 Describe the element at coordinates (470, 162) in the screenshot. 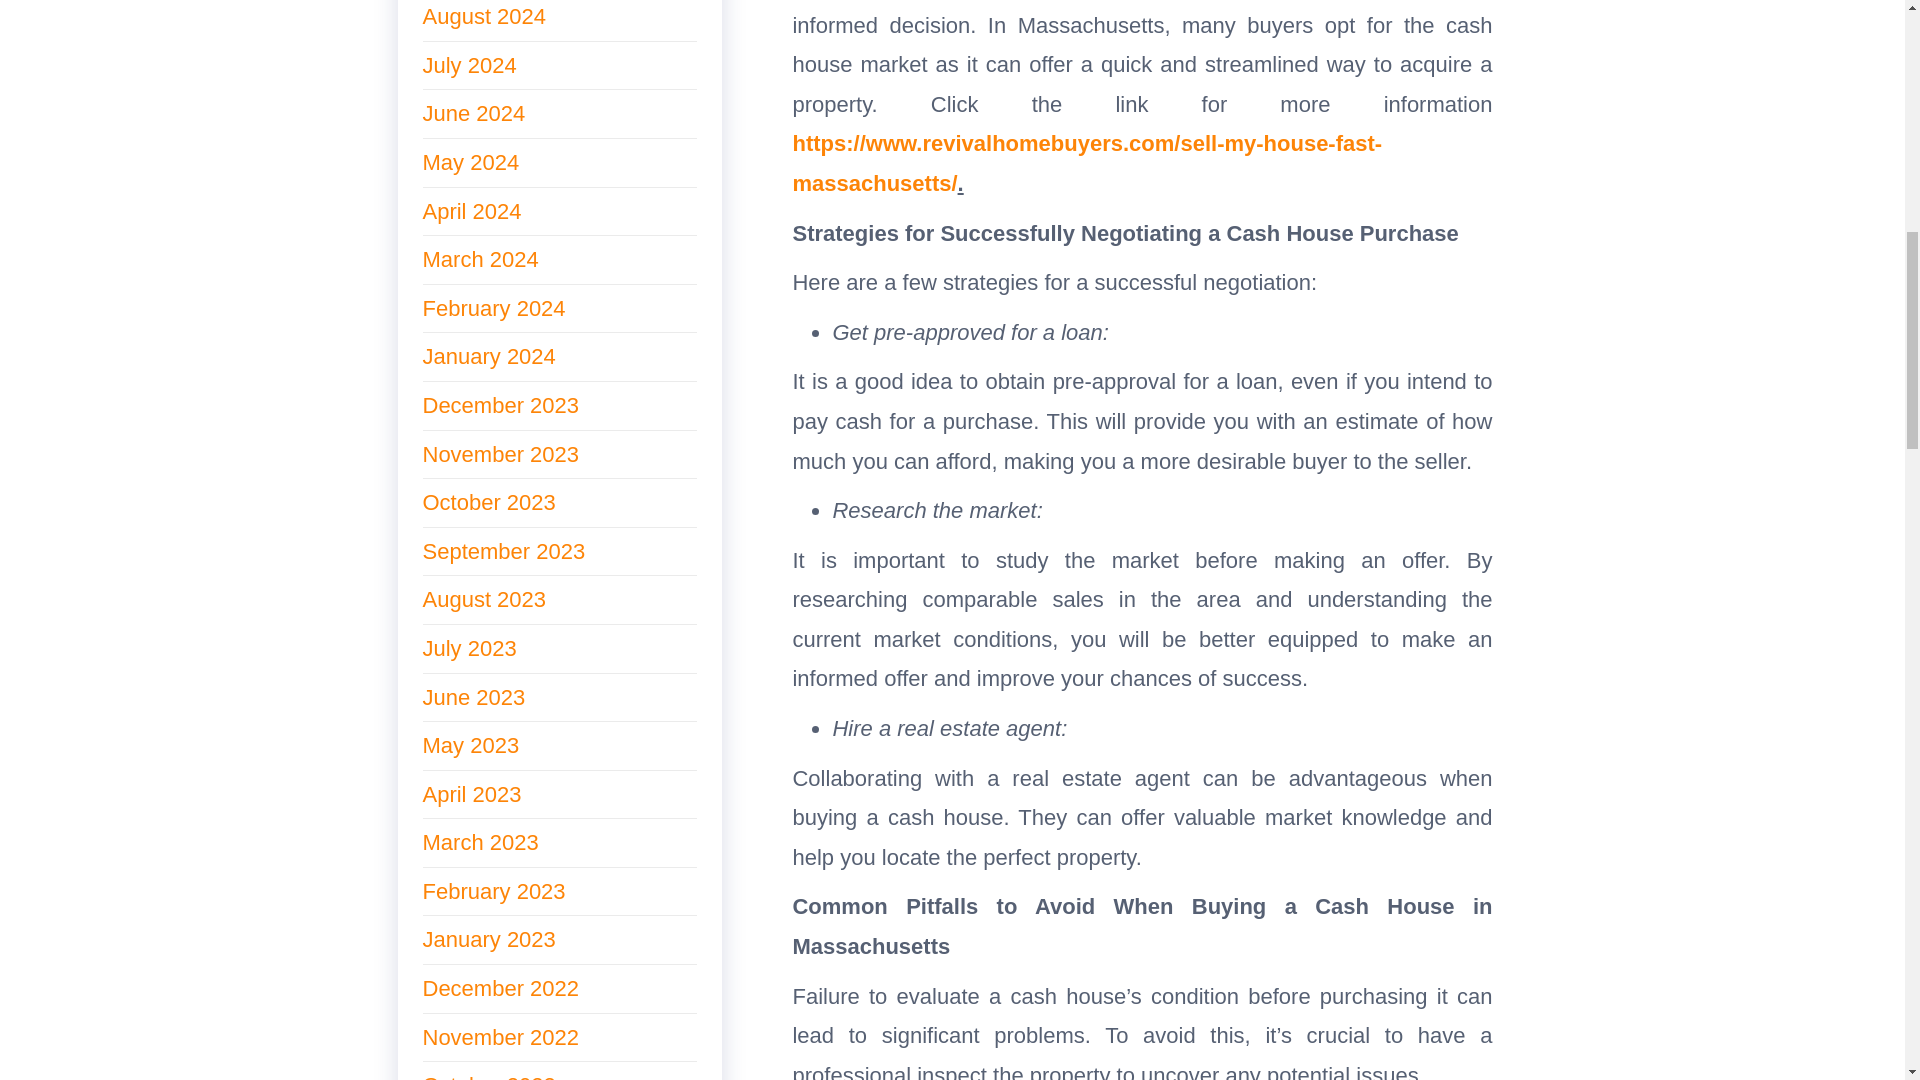

I see `May 2024` at that location.